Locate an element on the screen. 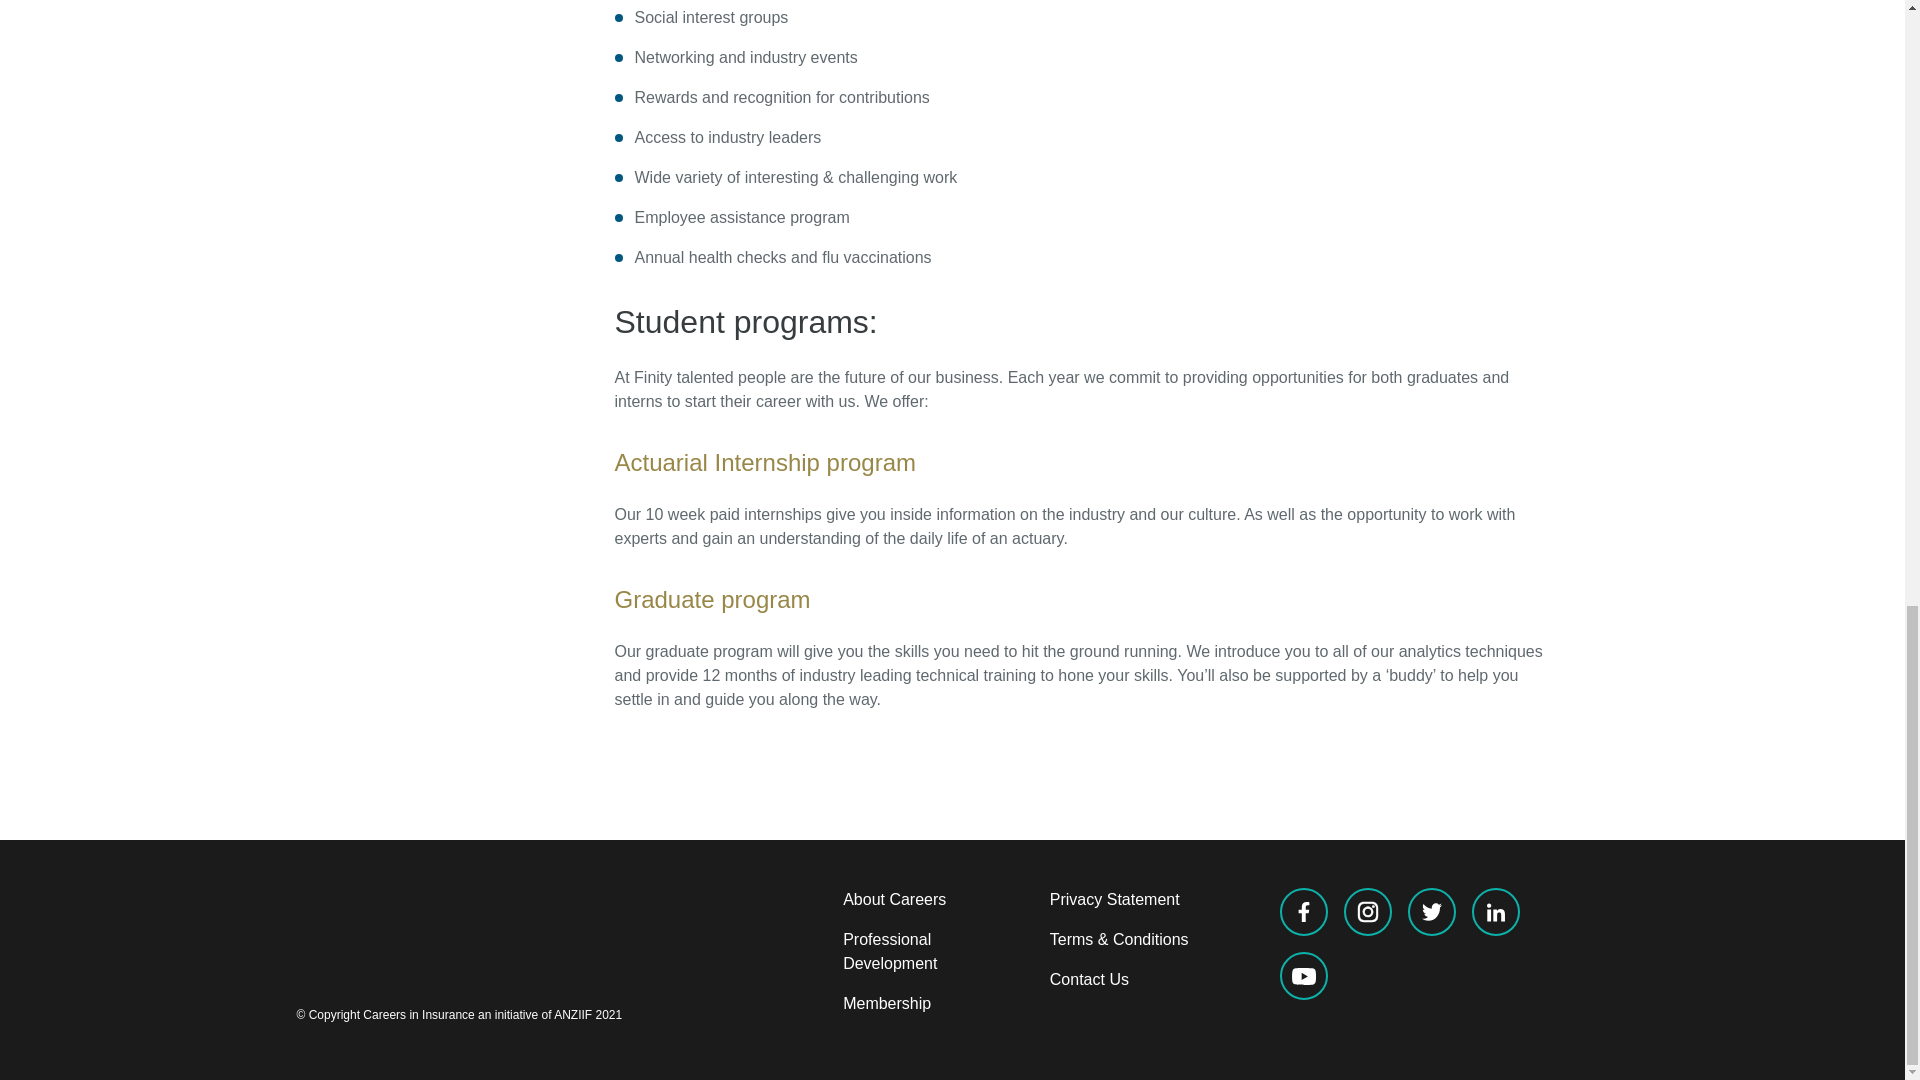 The width and height of the screenshot is (1920, 1080). Twitter is located at coordinates (1431, 912).